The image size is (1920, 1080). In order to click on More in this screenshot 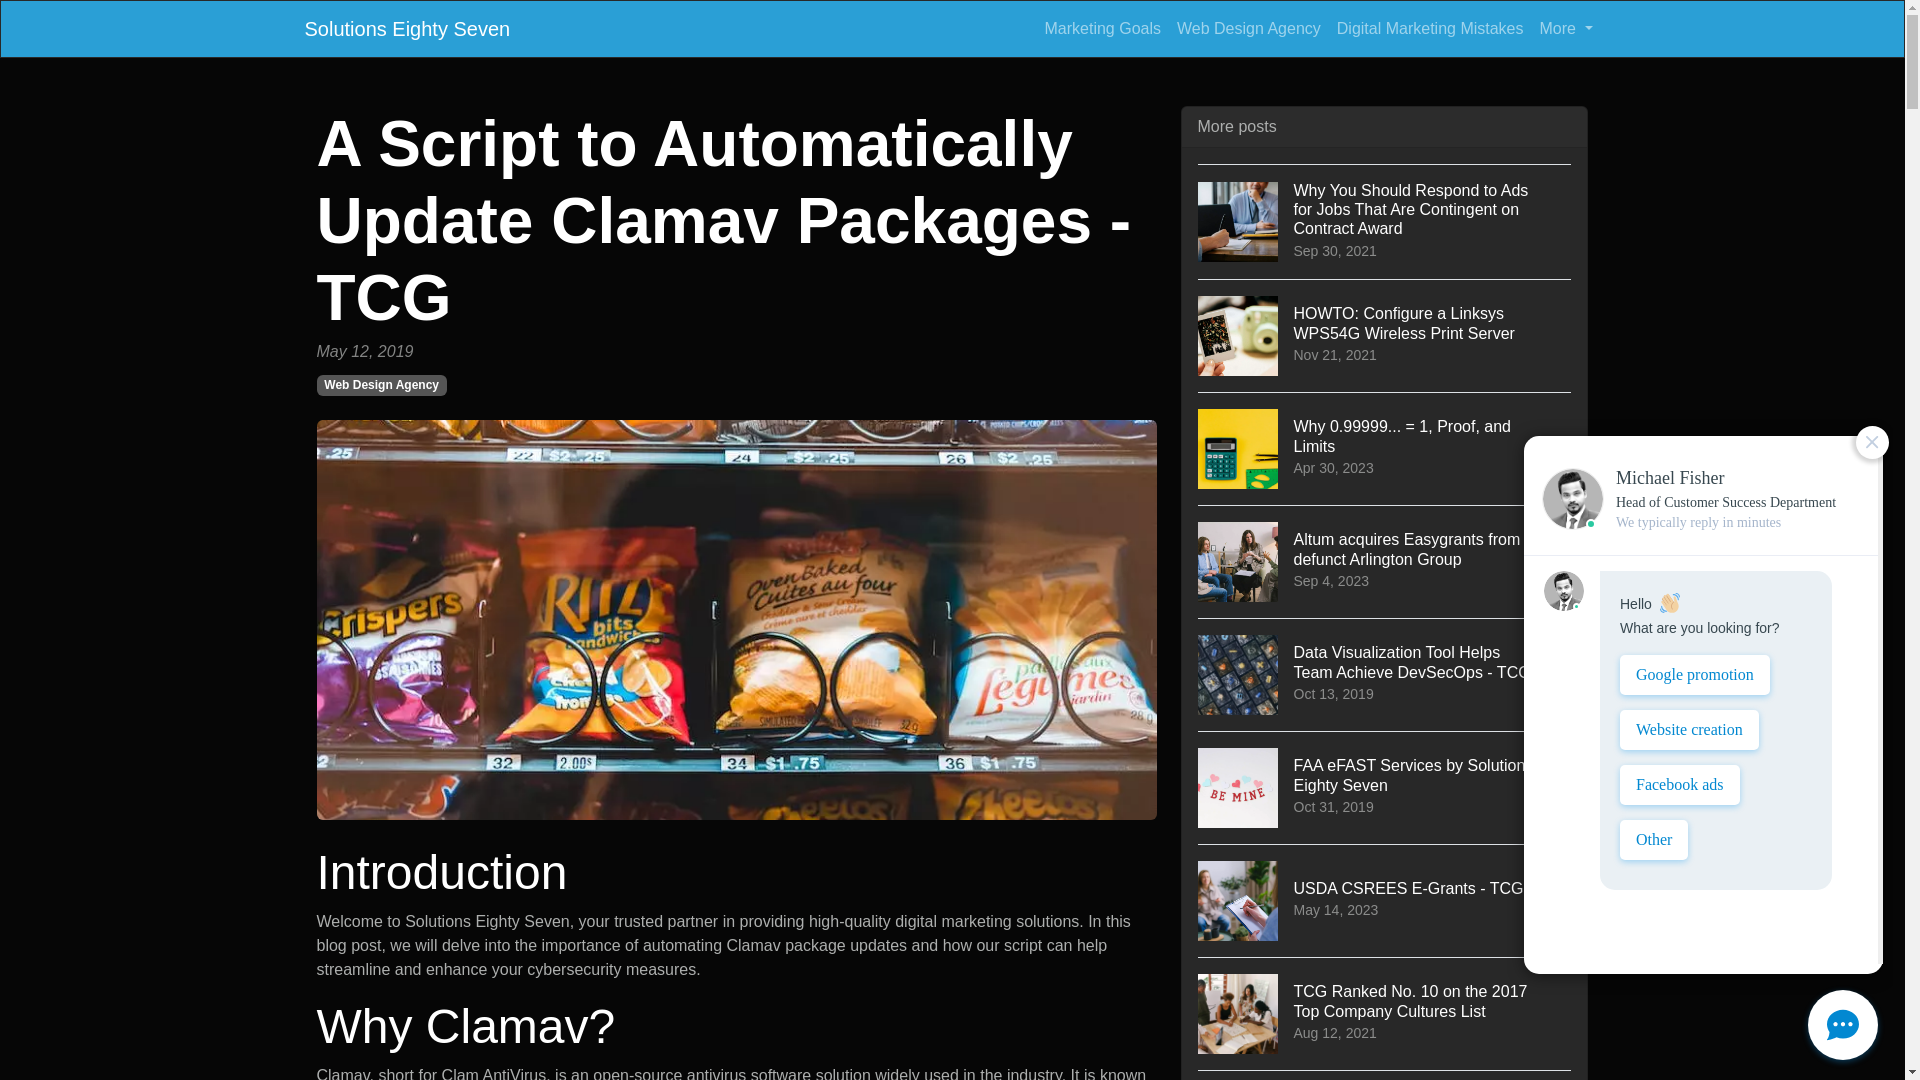, I will do `click(1566, 28)`.